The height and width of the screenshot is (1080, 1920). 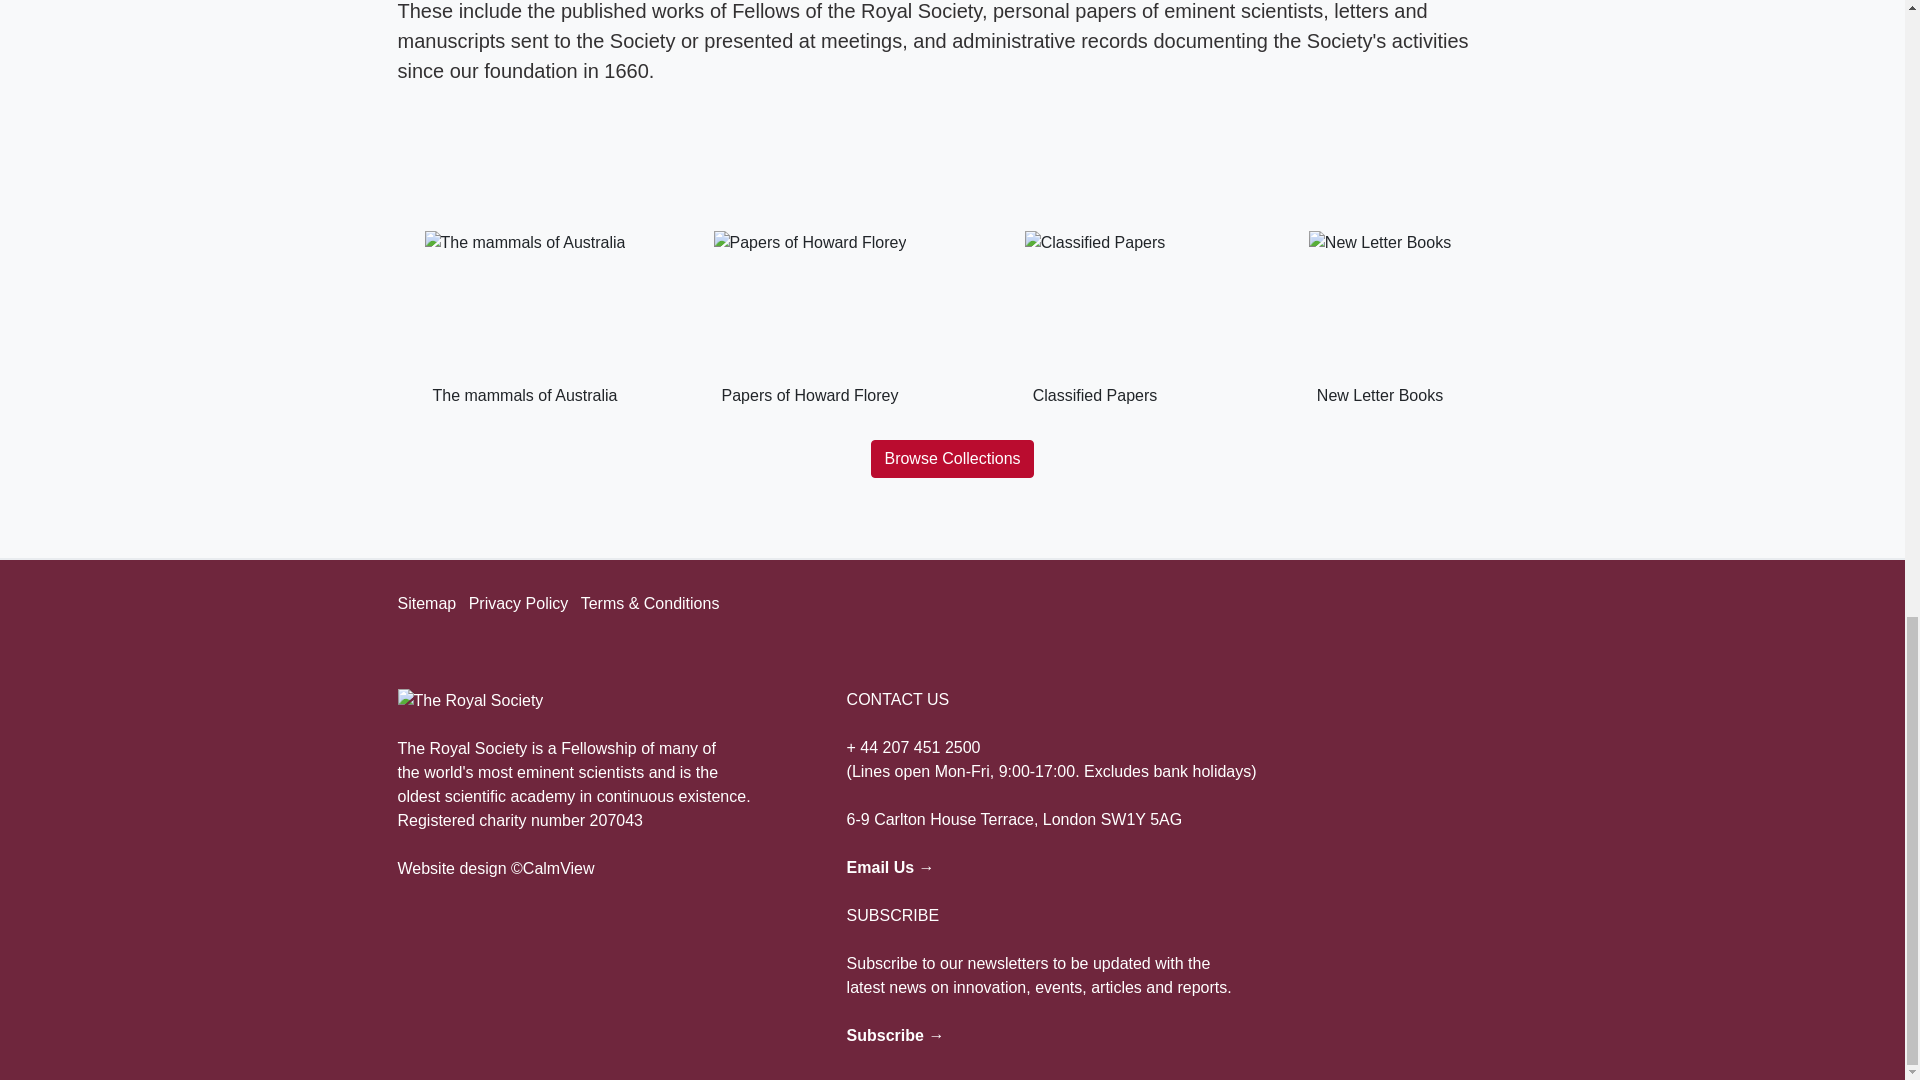 What do you see at coordinates (518, 604) in the screenshot?
I see `Privacy Policy` at bounding box center [518, 604].